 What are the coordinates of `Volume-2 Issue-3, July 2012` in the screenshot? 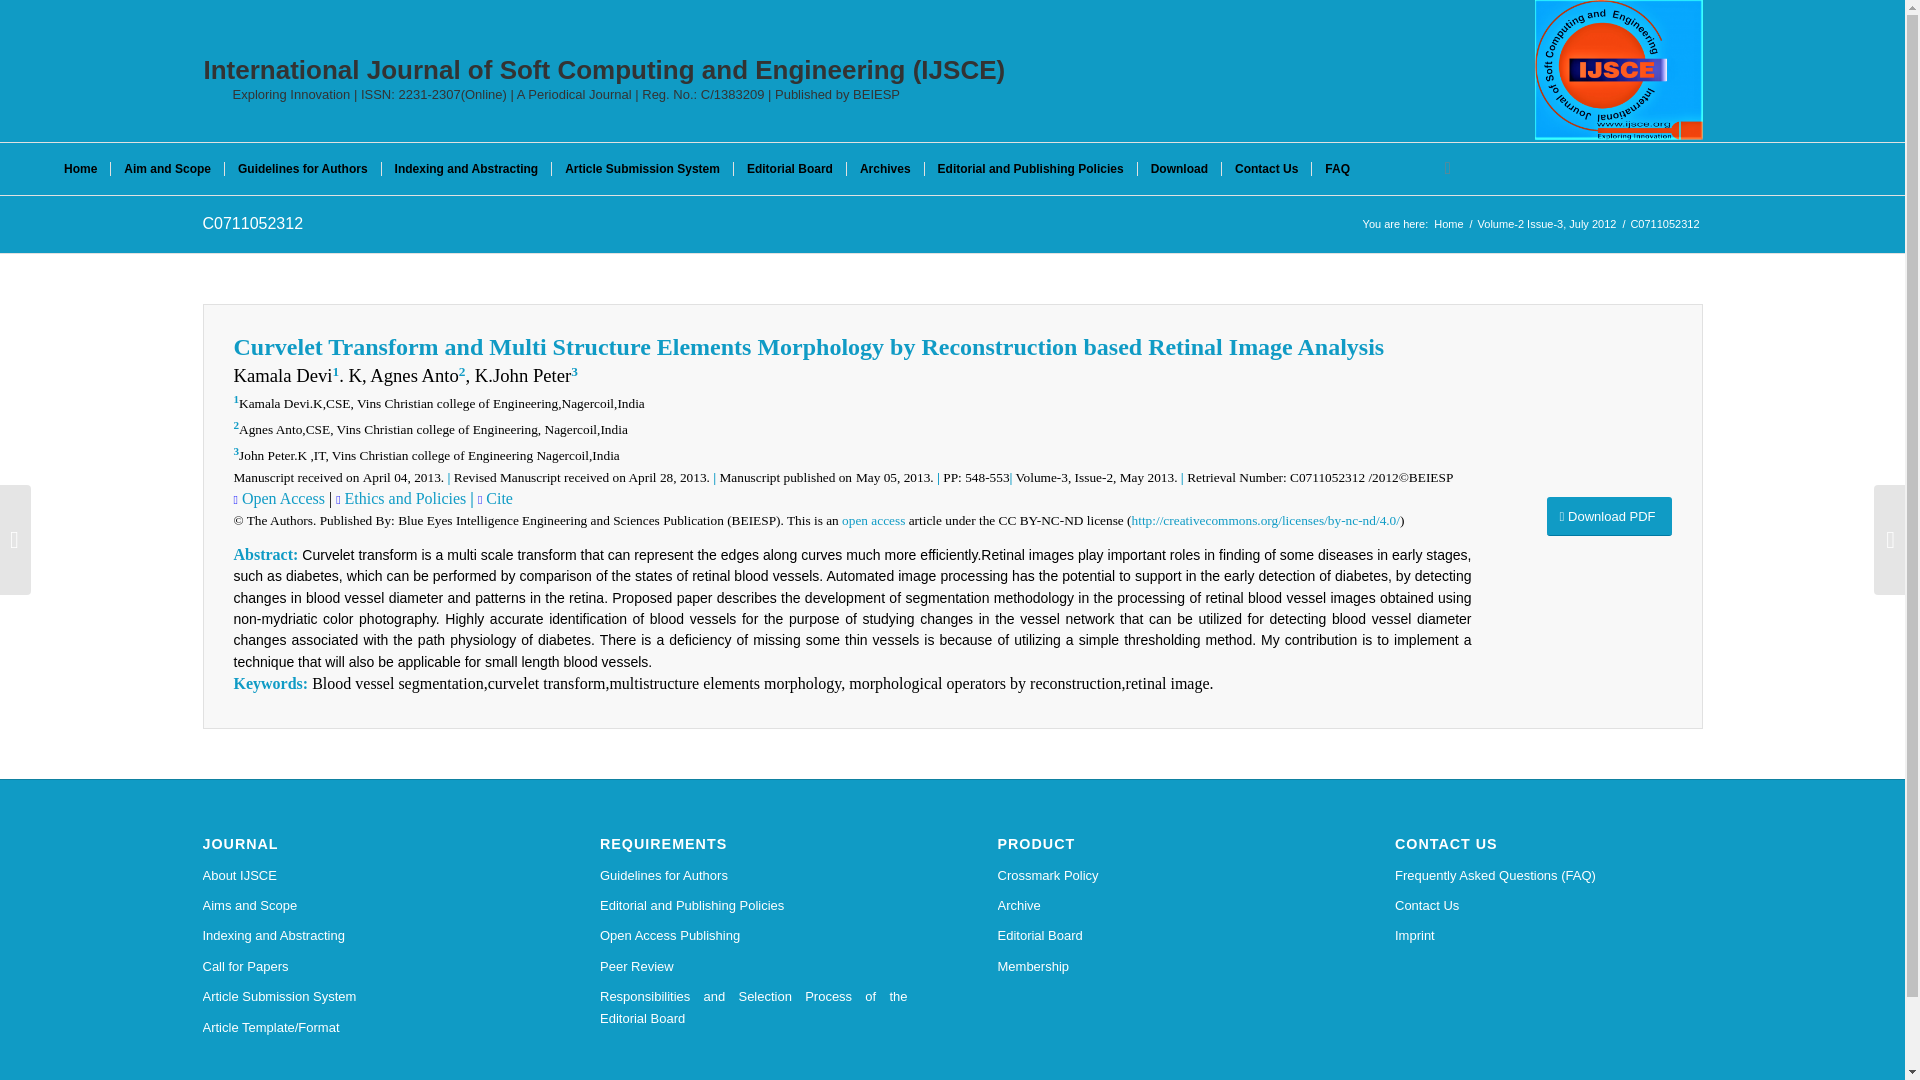 It's located at (1547, 224).